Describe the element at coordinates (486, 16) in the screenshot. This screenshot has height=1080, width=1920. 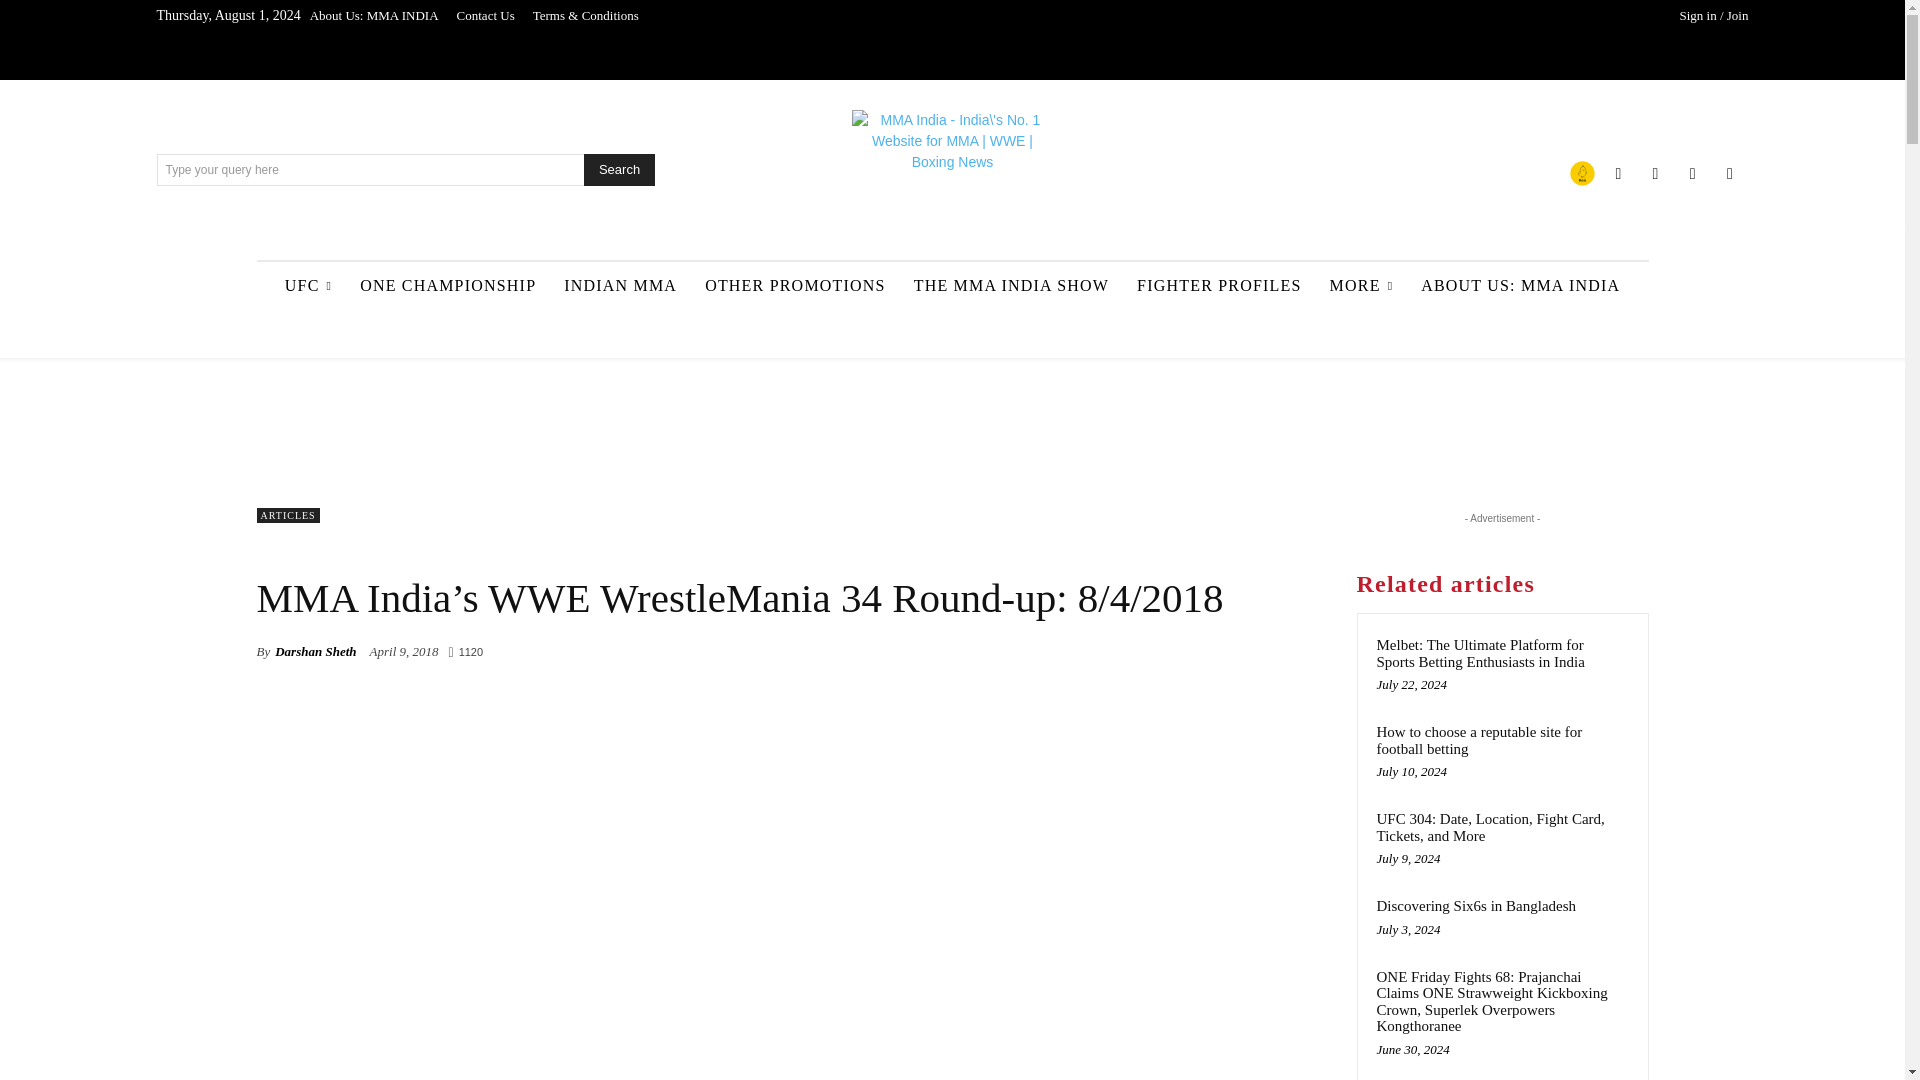
I see `Contact Us` at that location.